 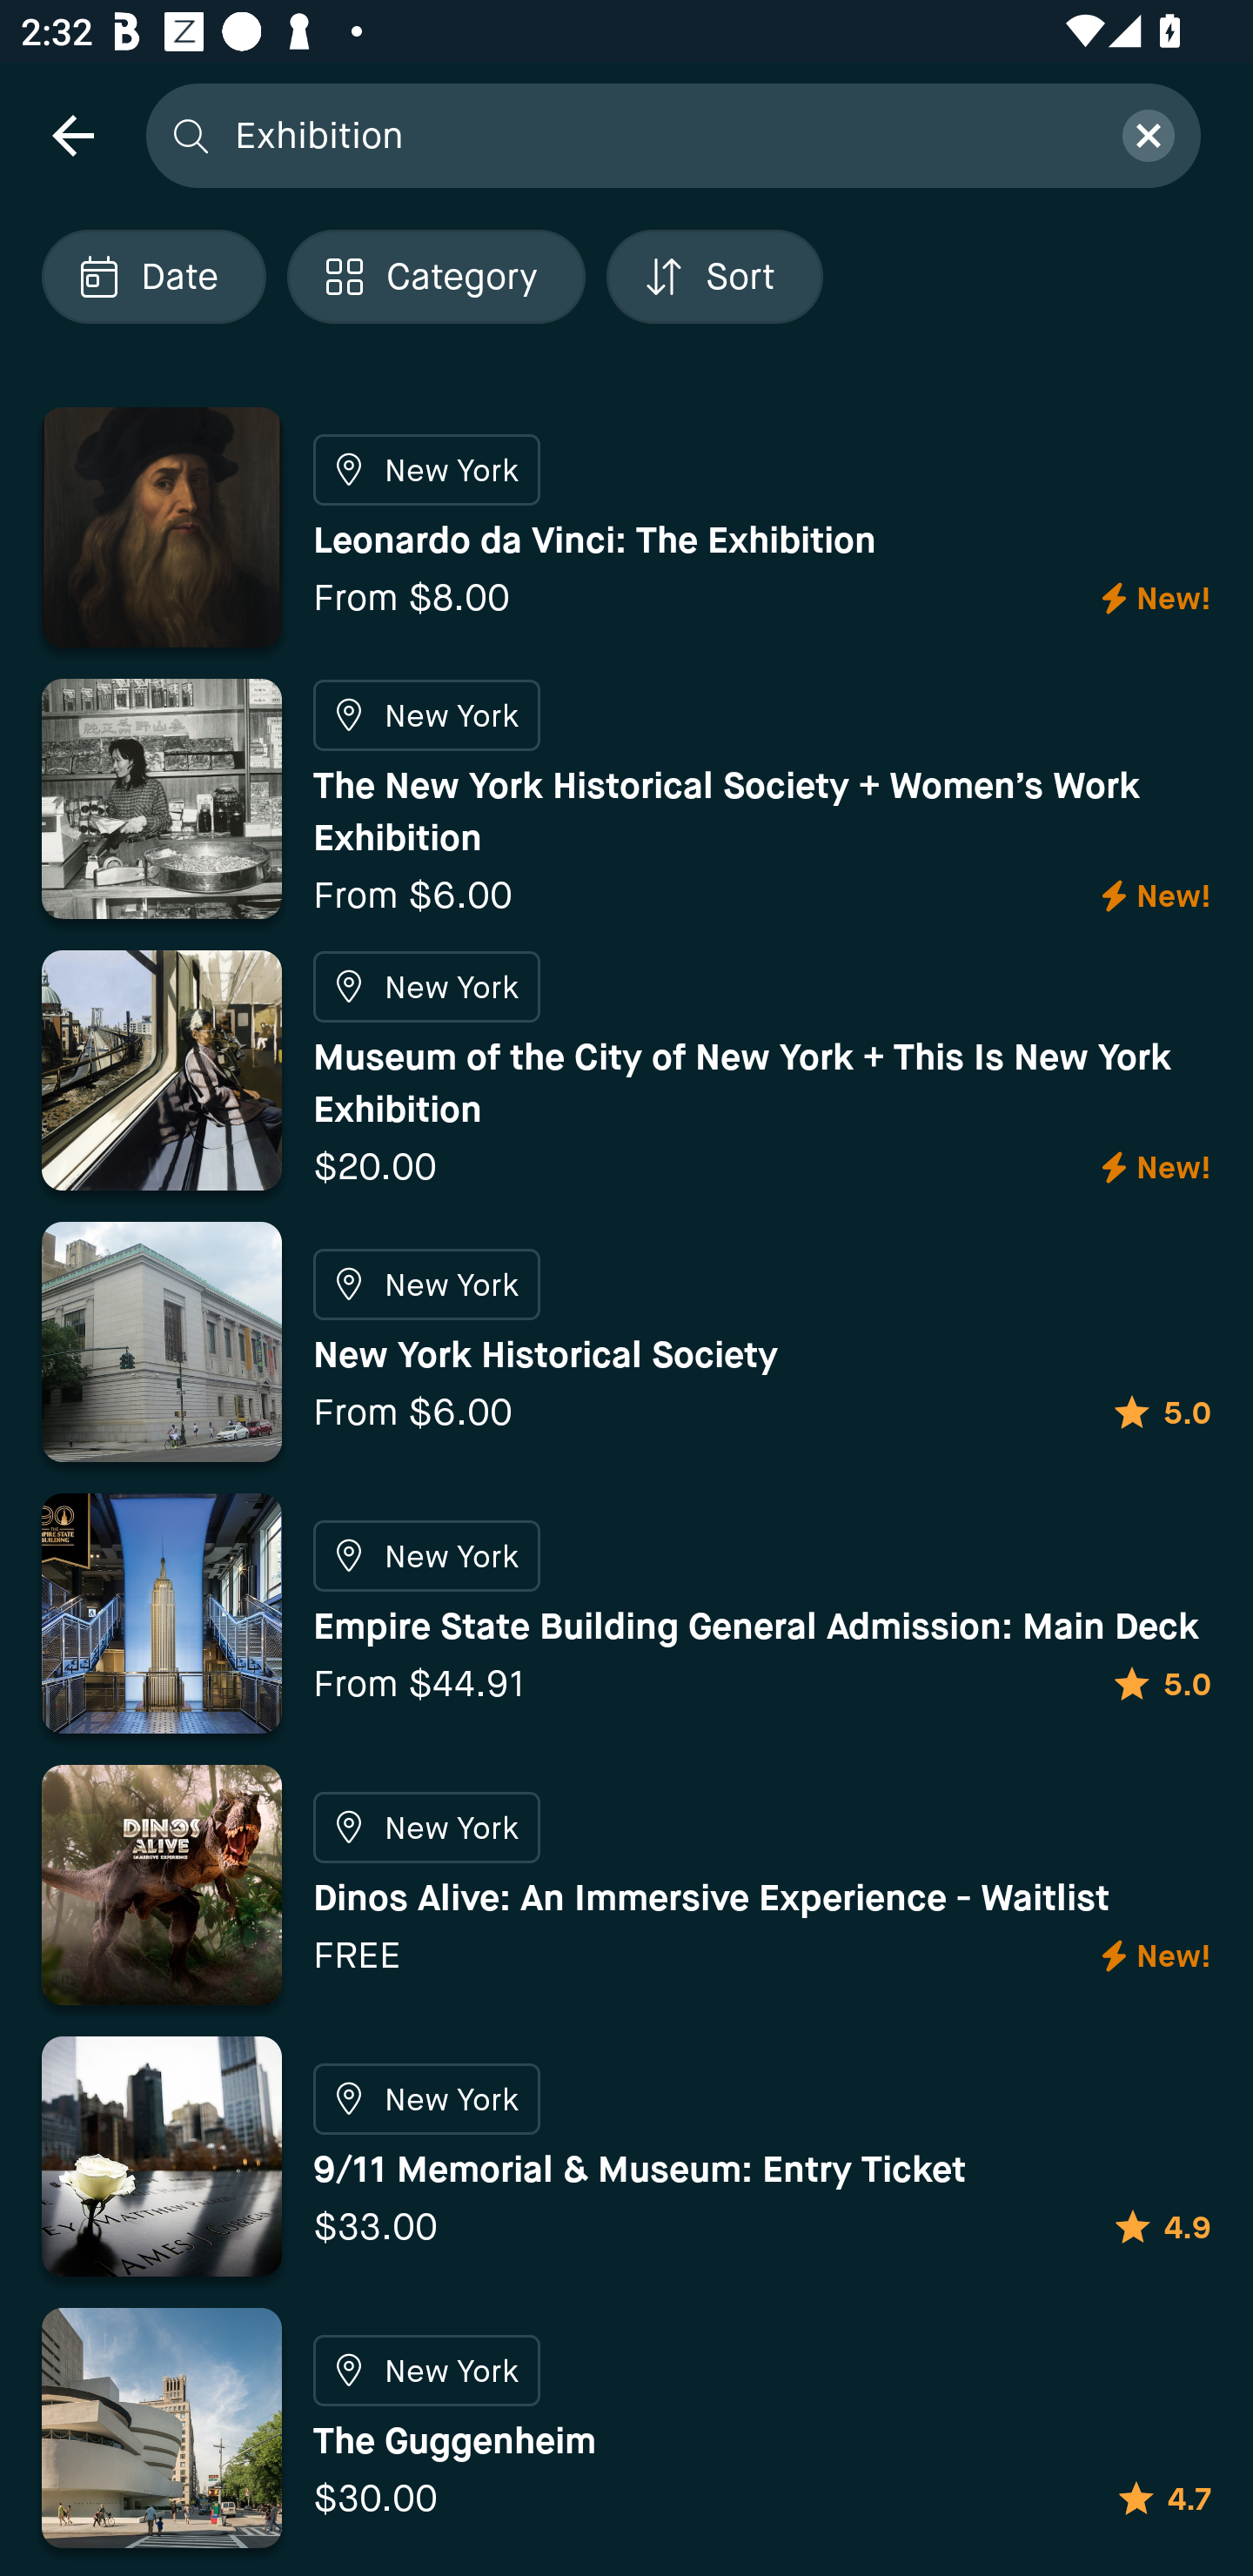 I want to click on Localized description Category, so click(x=435, y=277).